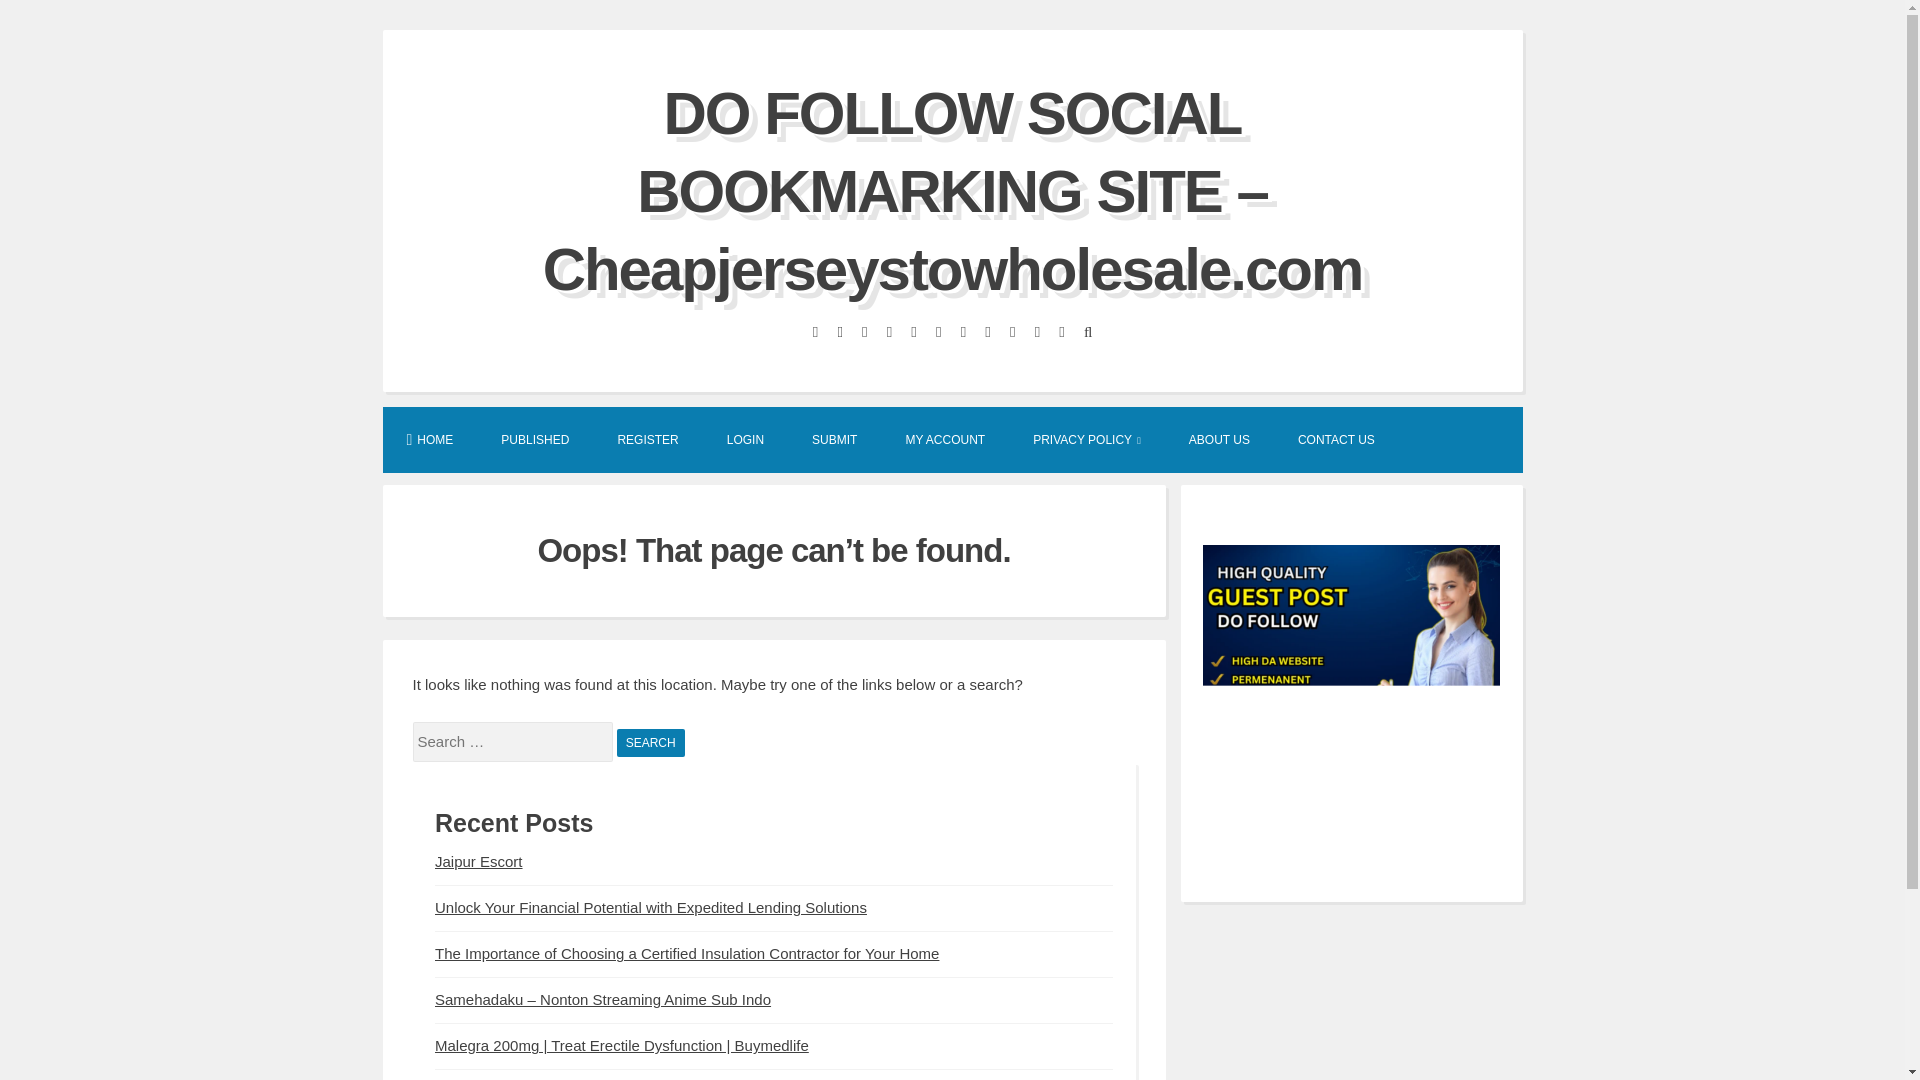  I want to click on PUBLISHED, so click(534, 438).